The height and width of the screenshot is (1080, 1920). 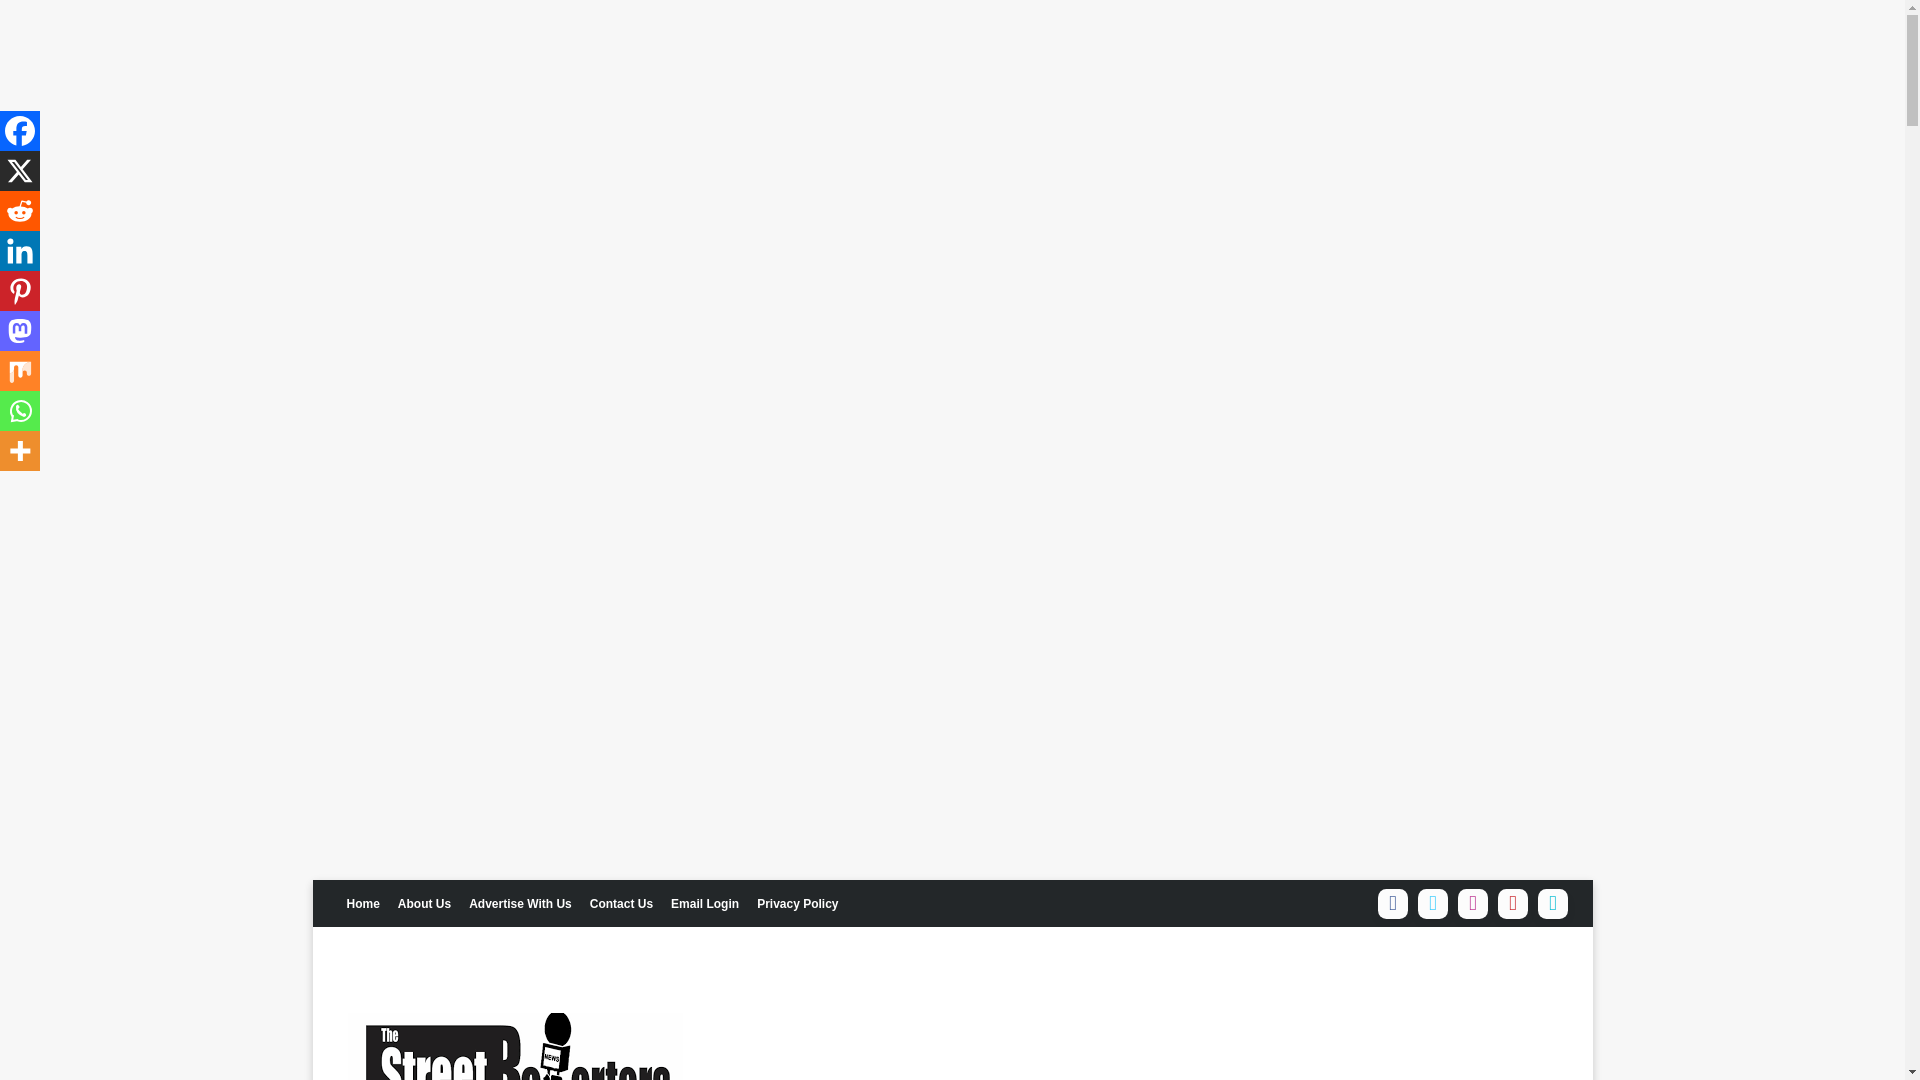 What do you see at coordinates (797, 902) in the screenshot?
I see `Privacy Policy` at bounding box center [797, 902].